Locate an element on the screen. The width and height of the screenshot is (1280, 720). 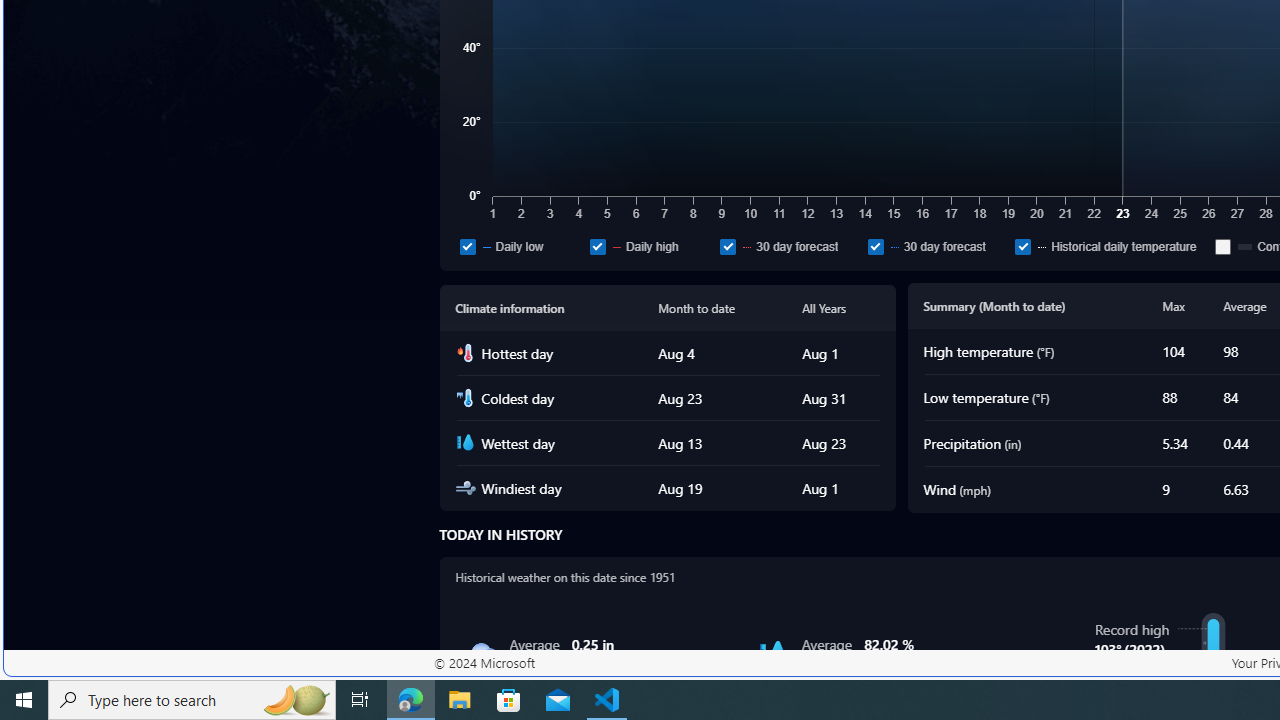
Humidity is located at coordinates (772, 654).